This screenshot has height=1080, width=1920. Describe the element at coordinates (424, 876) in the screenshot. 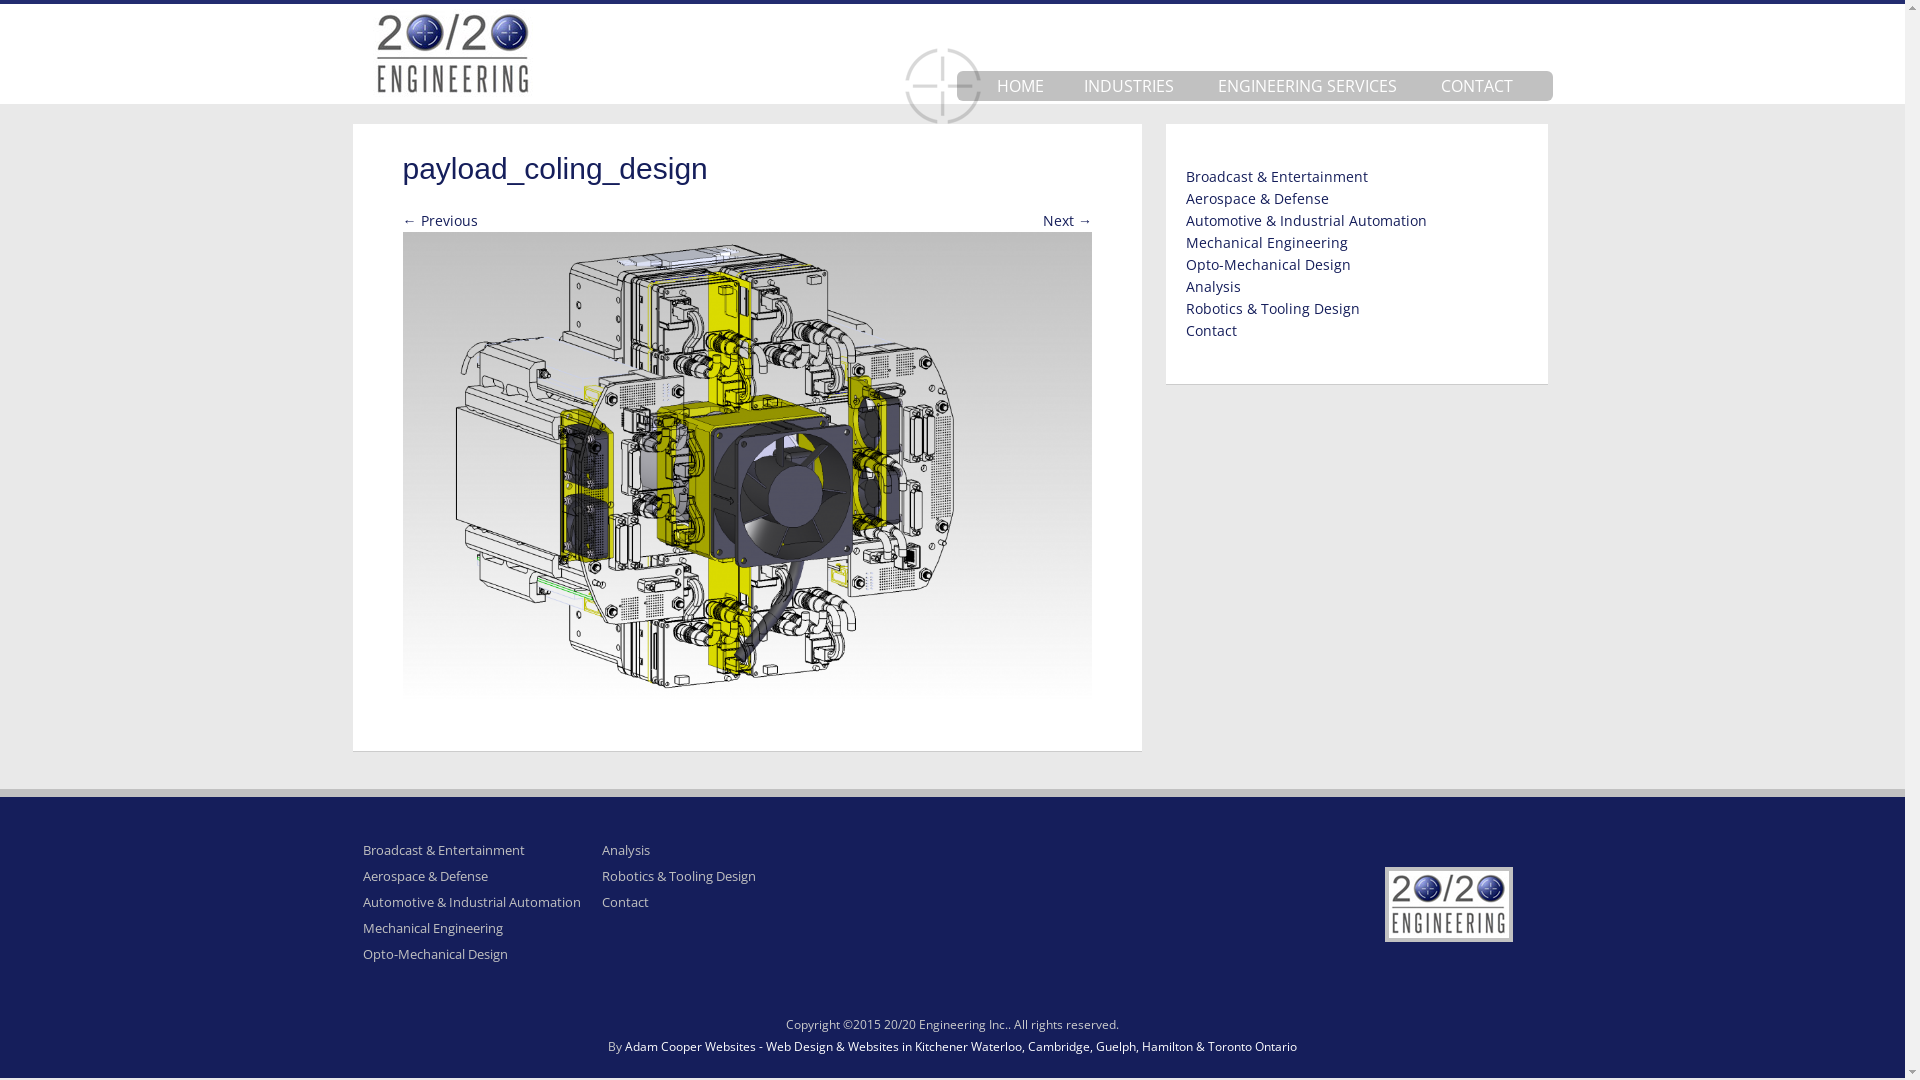

I see `Aerospace & Defense` at that location.